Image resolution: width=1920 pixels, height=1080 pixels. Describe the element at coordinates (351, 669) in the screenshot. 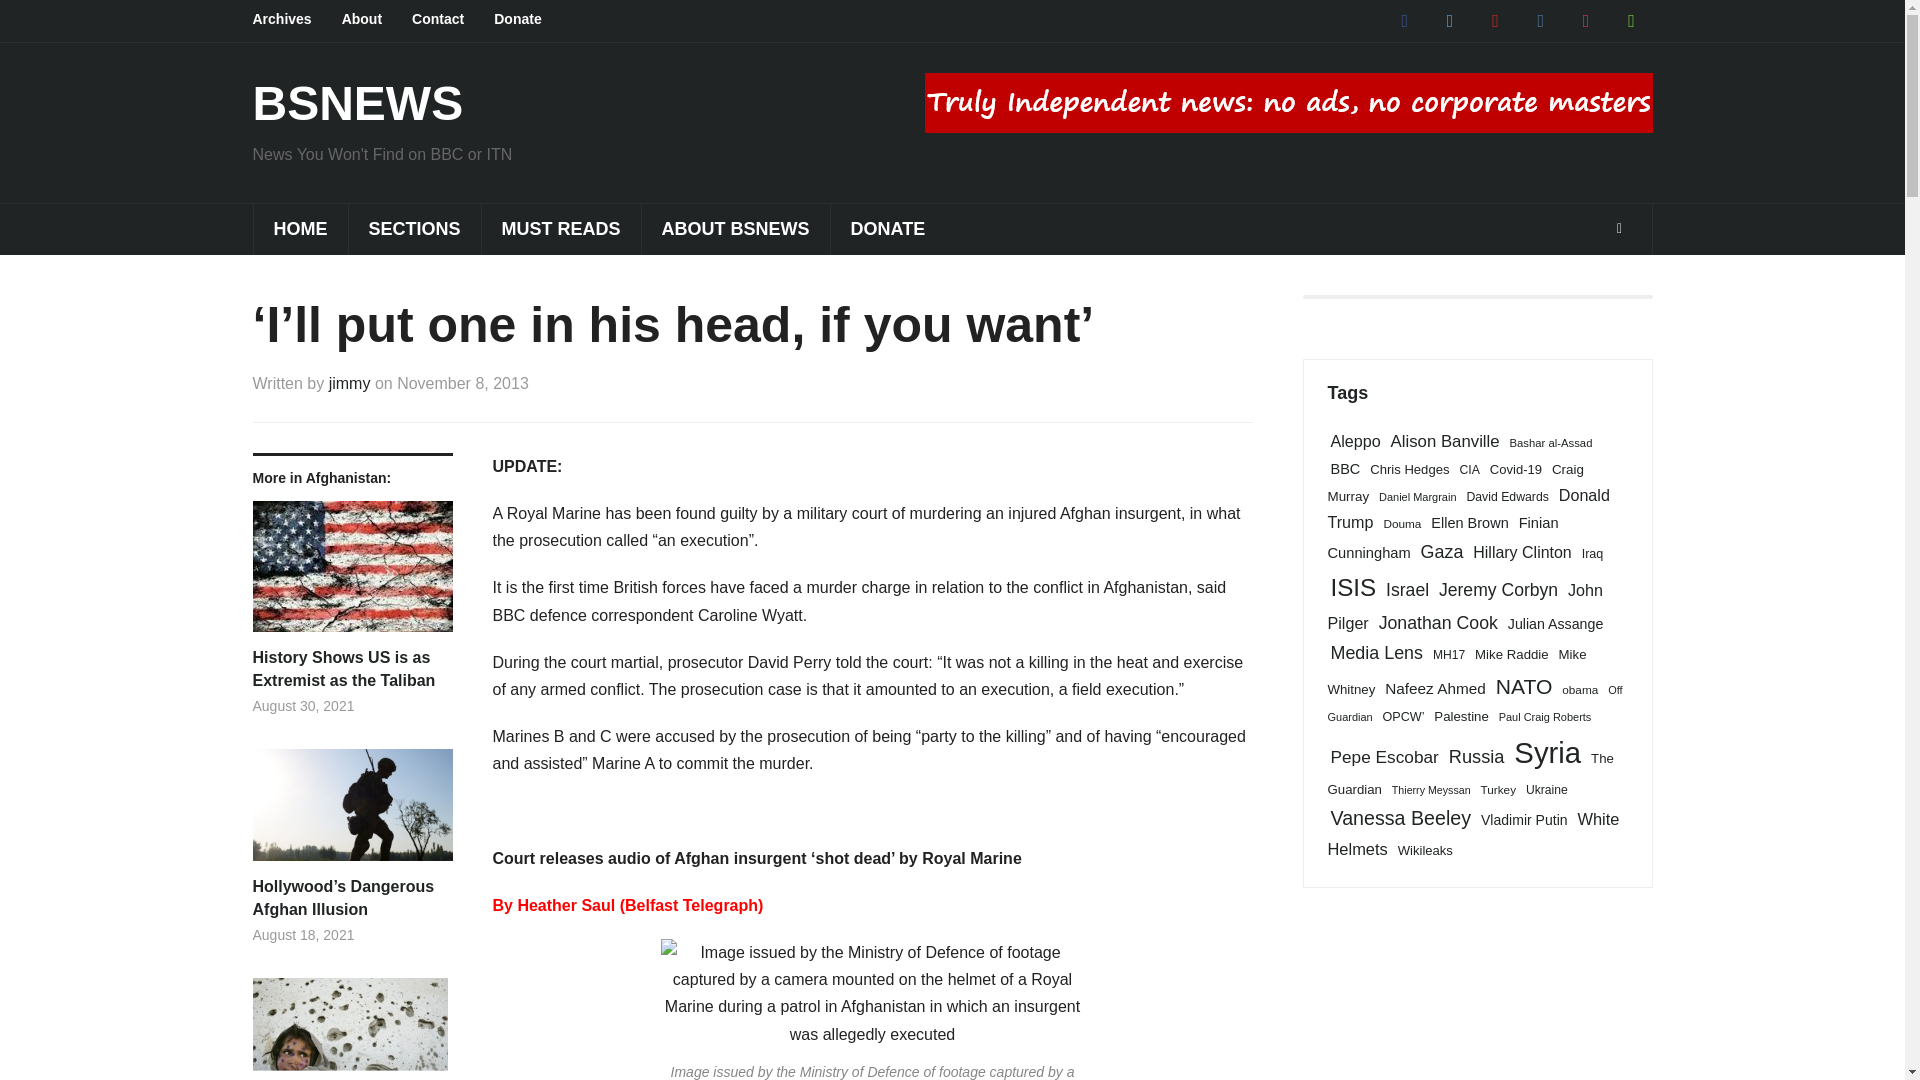

I see `Permalink to History Shows US is as Extremist as the Taliban` at that location.